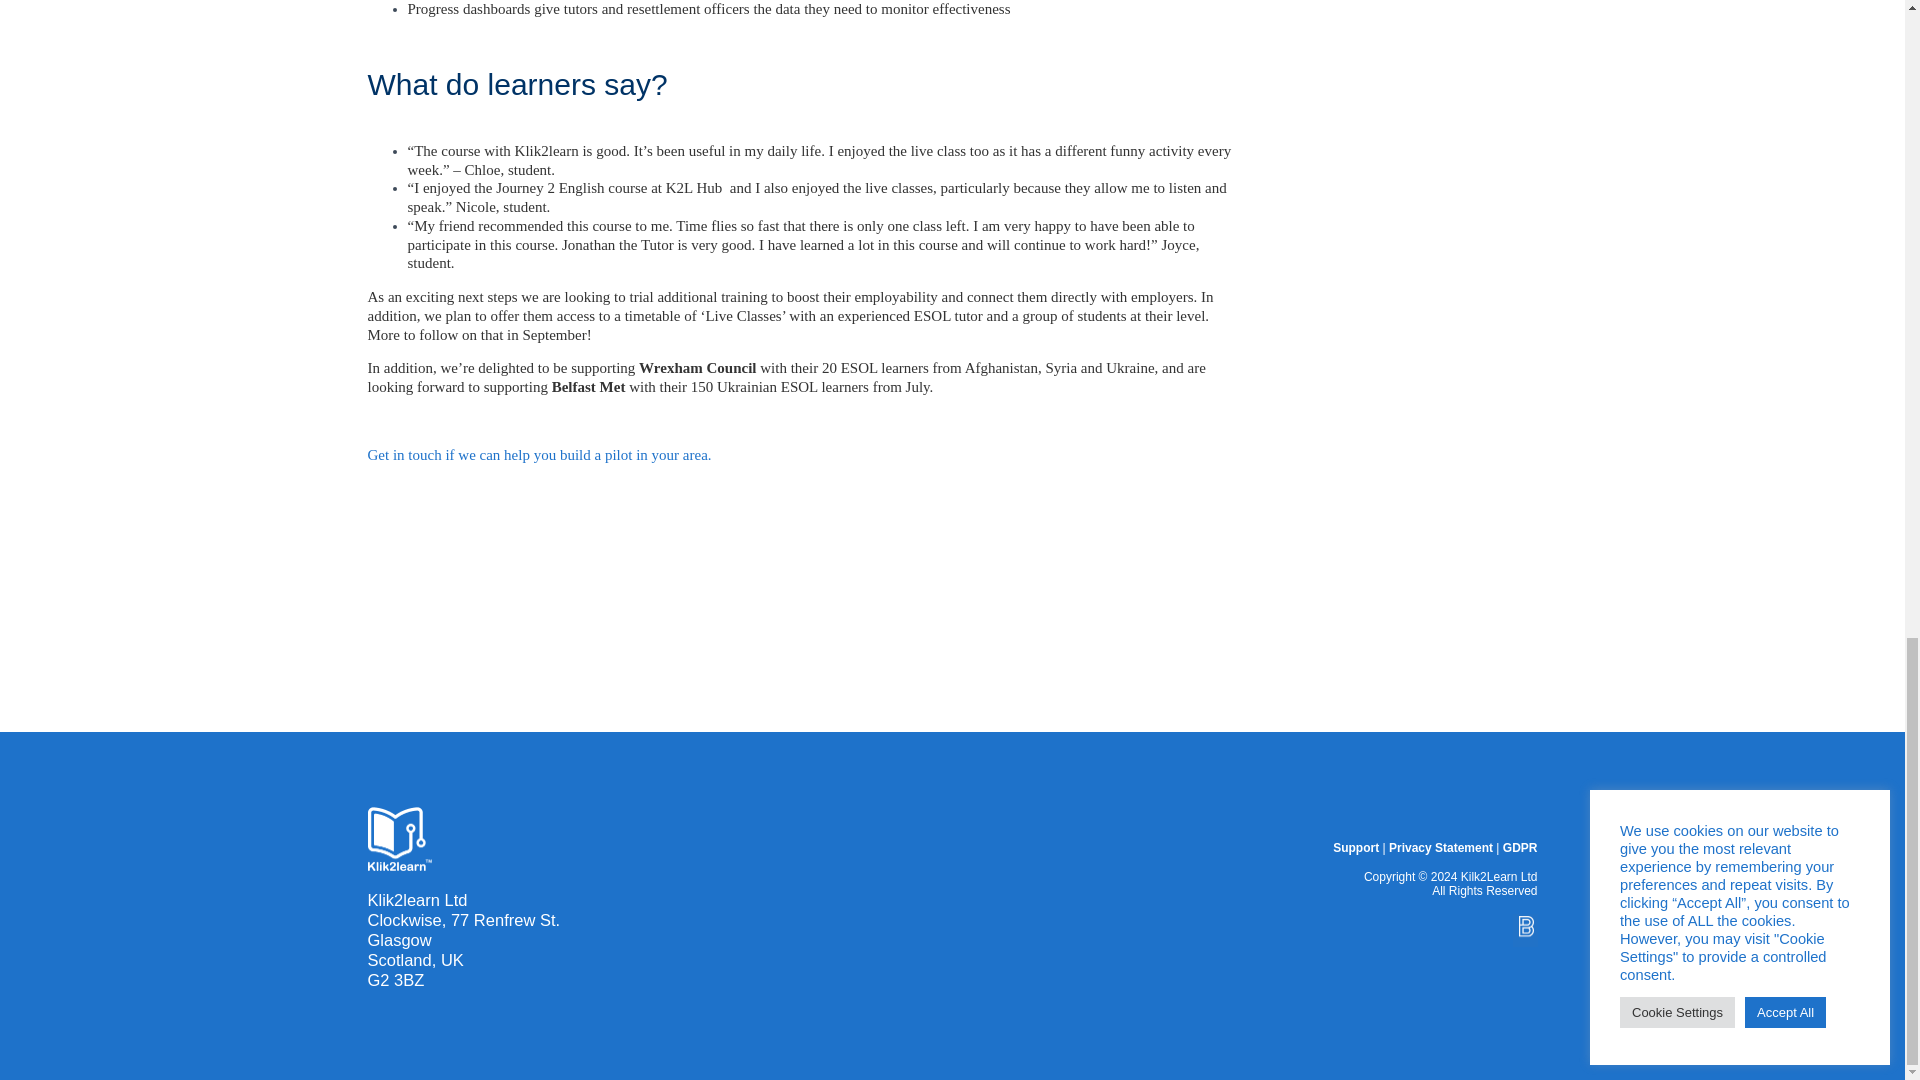 The height and width of the screenshot is (1080, 1920). Describe the element at coordinates (540, 455) in the screenshot. I see `Get in touch if we can help you build a pilot in your area.` at that location.